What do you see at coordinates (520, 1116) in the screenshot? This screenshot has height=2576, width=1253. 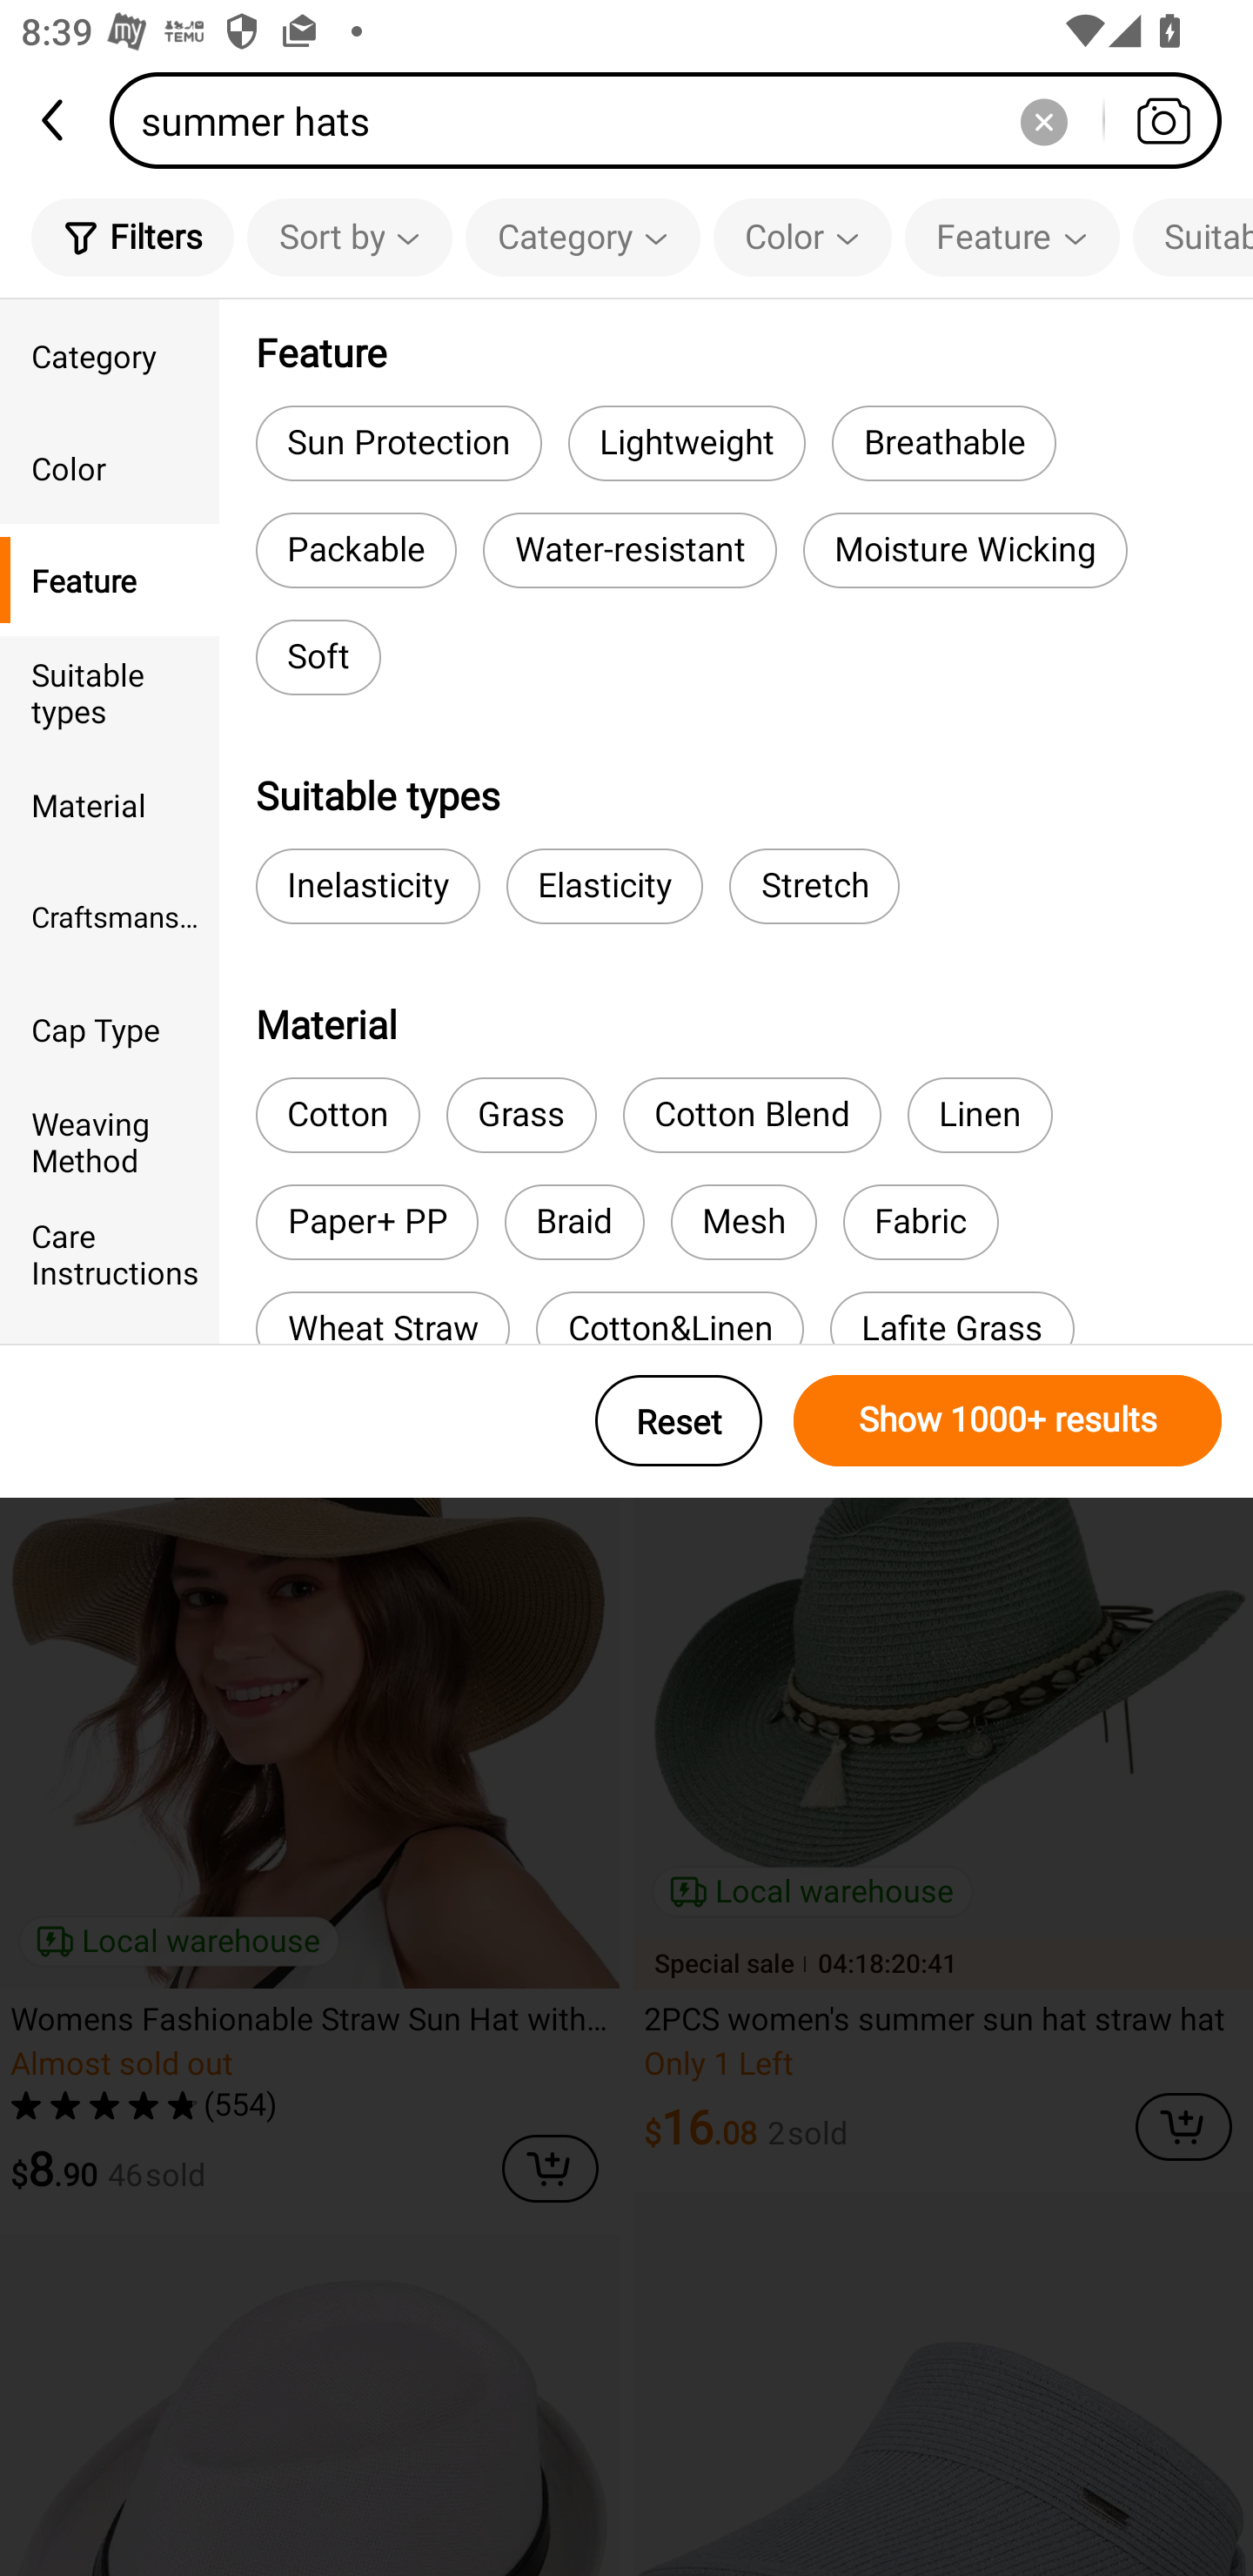 I see `Grass` at bounding box center [520, 1116].